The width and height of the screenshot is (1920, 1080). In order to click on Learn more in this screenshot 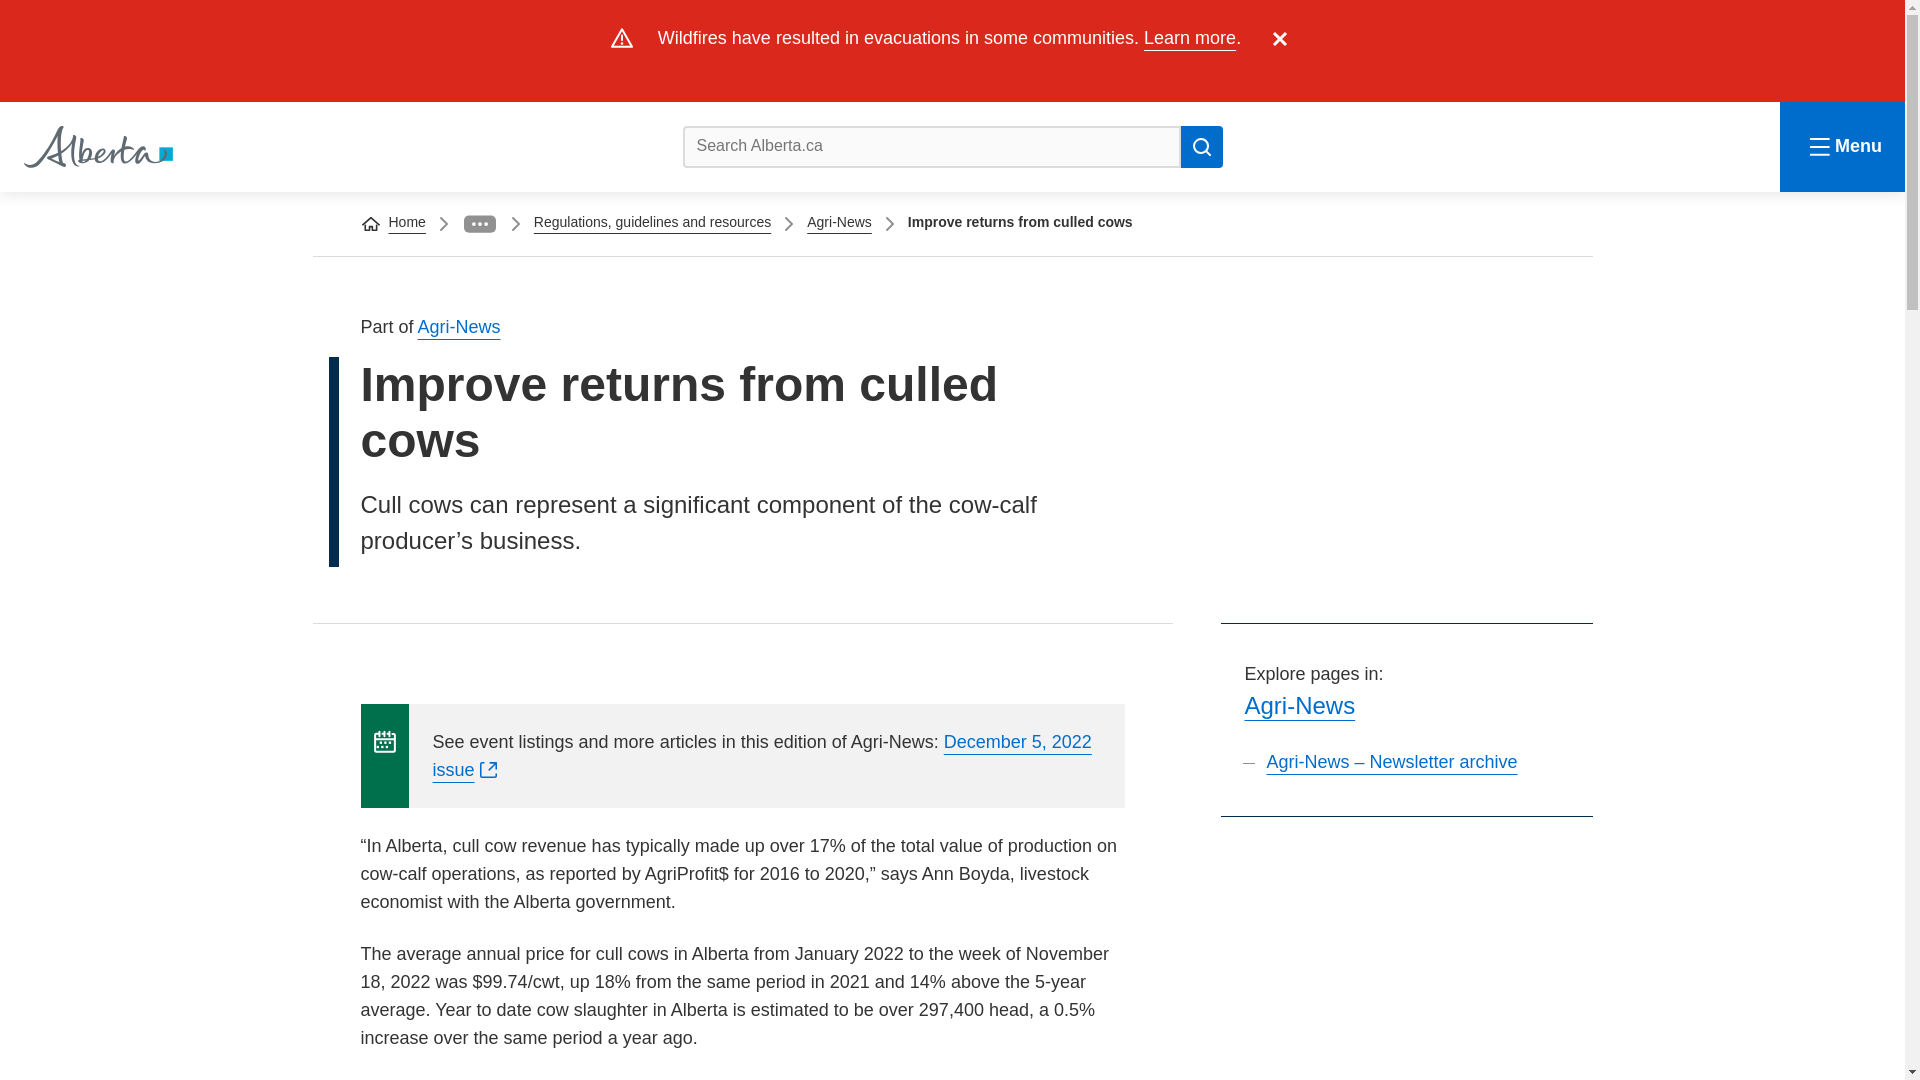, I will do `click(1190, 38)`.